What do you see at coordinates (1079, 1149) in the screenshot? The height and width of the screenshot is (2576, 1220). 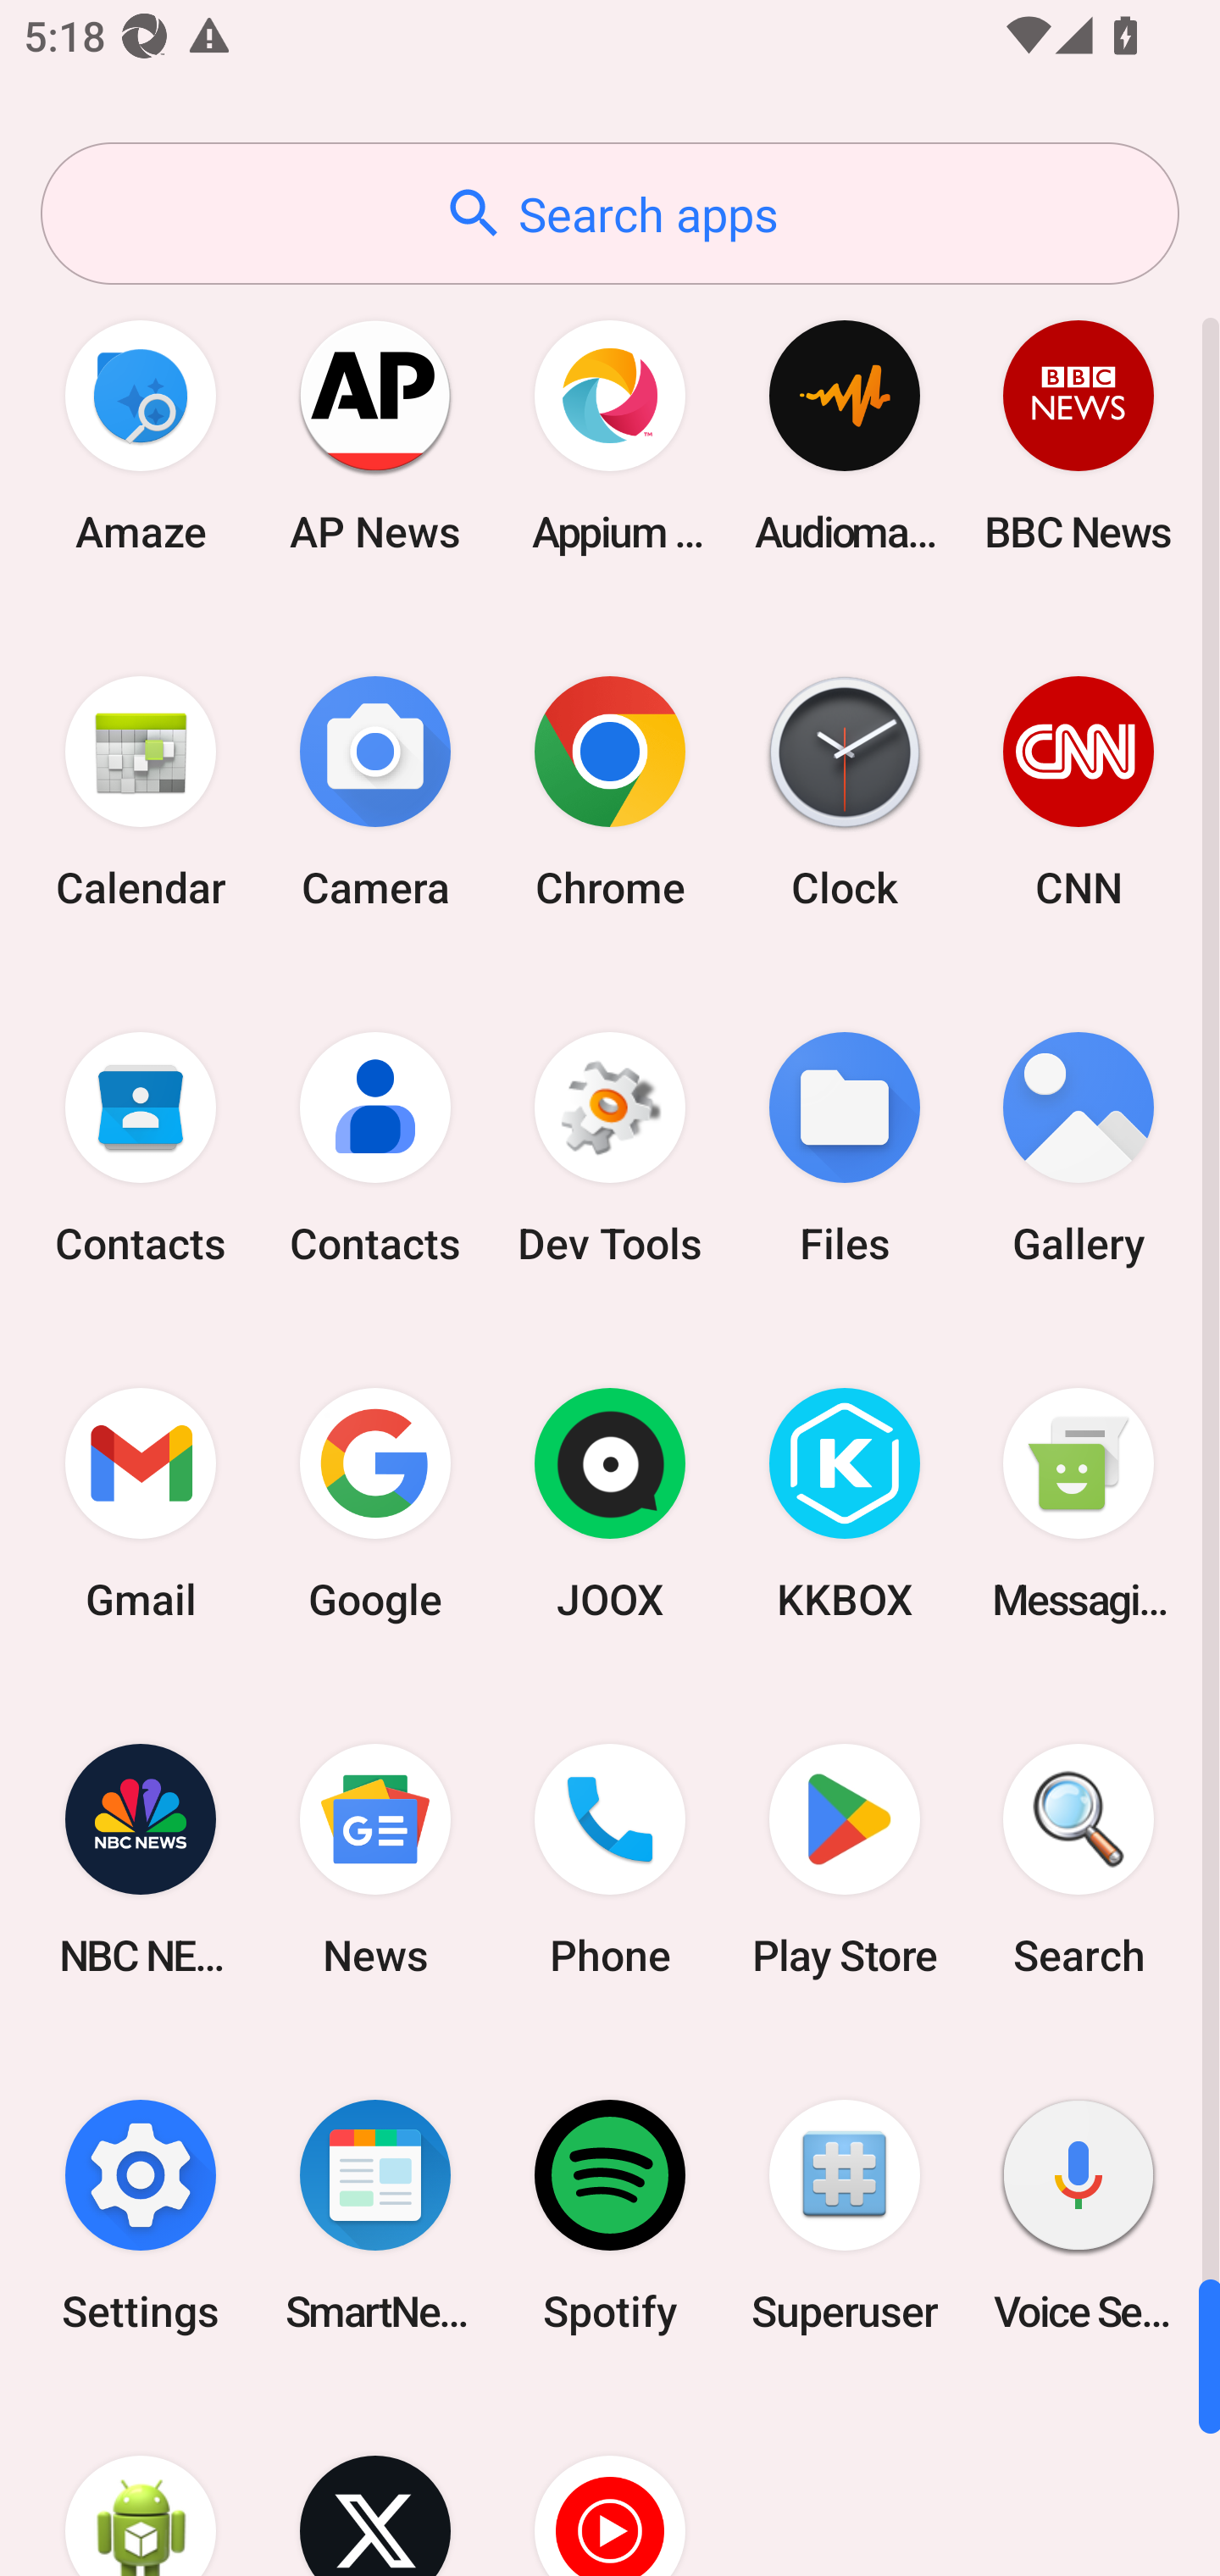 I see `Gallery` at bounding box center [1079, 1149].